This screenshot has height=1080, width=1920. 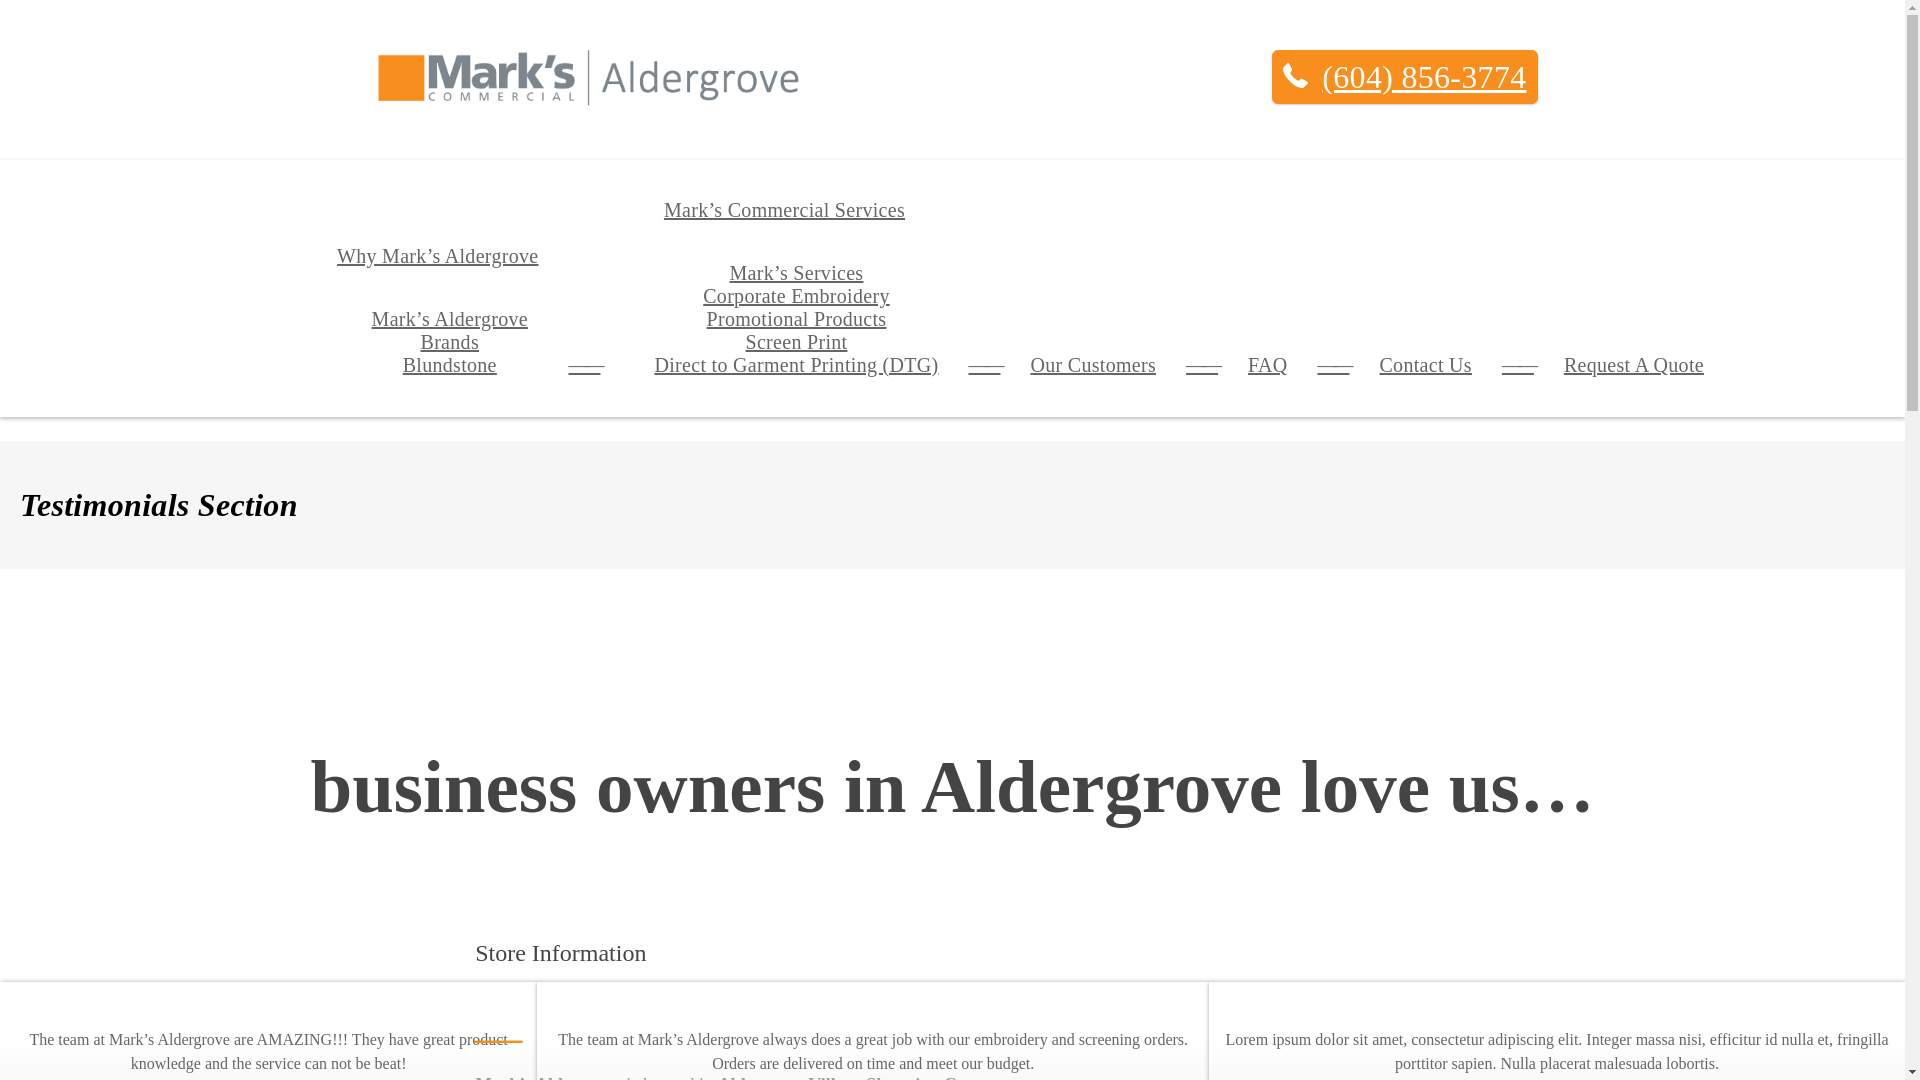 What do you see at coordinates (1424, 332) in the screenshot?
I see `Contact Us` at bounding box center [1424, 332].